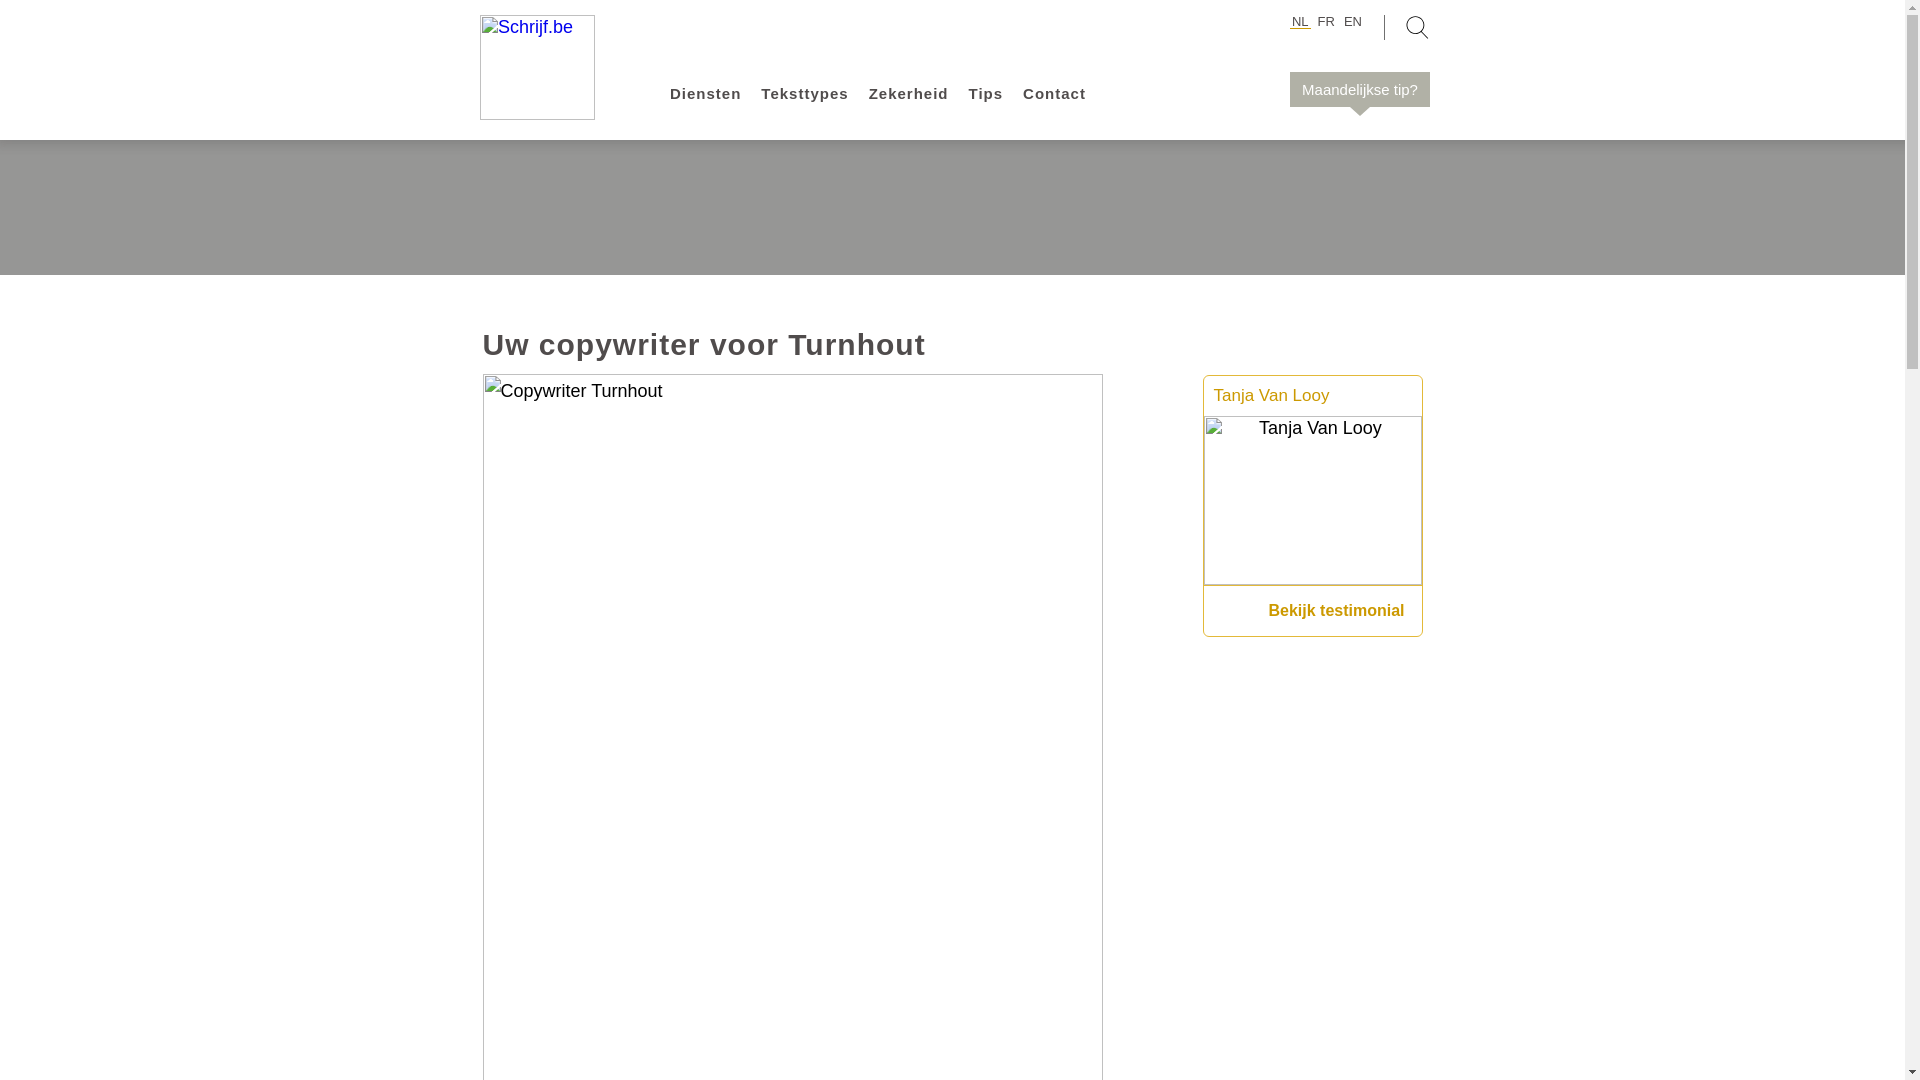 This screenshot has height=1080, width=1920. Describe the element at coordinates (1264, 292) in the screenshot. I see `Abonneer u` at that location.